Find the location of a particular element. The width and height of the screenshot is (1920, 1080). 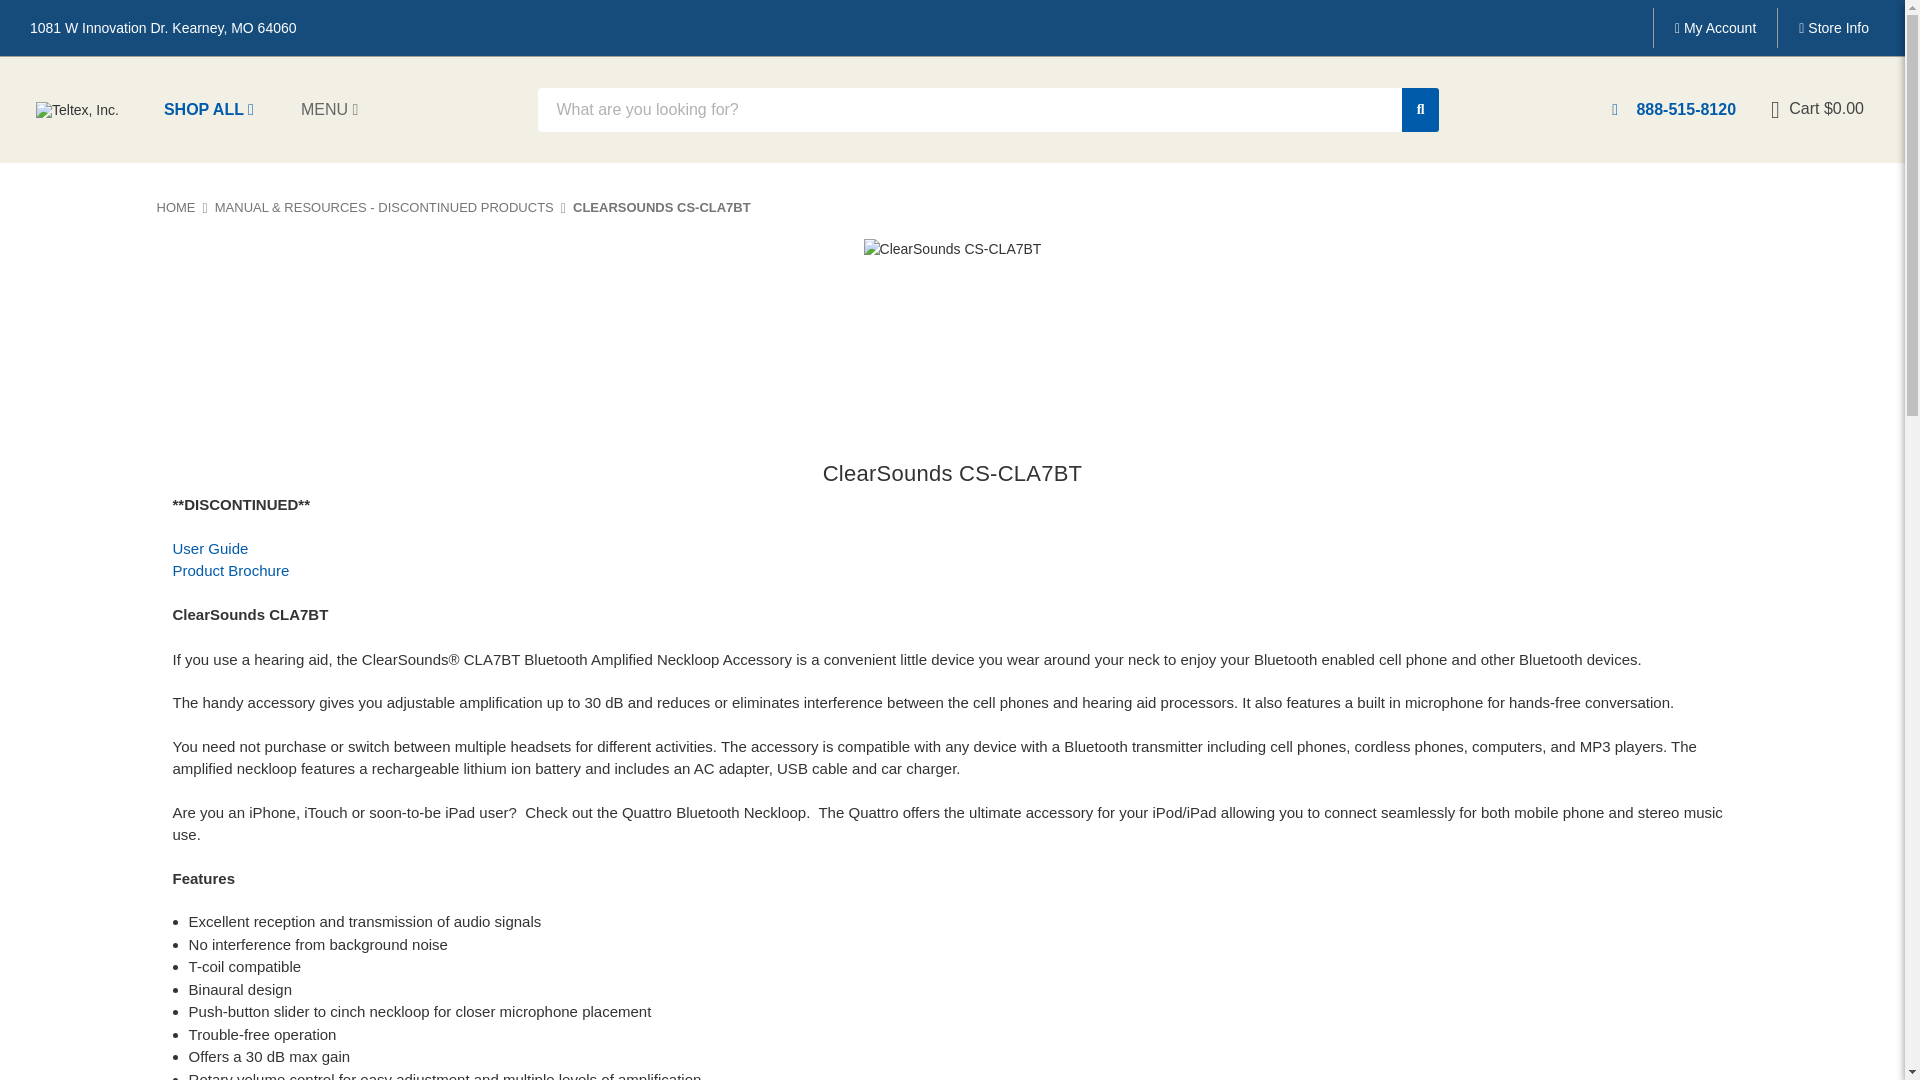

ClearSounds CS-CLA7BT is located at coordinates (953, 332).